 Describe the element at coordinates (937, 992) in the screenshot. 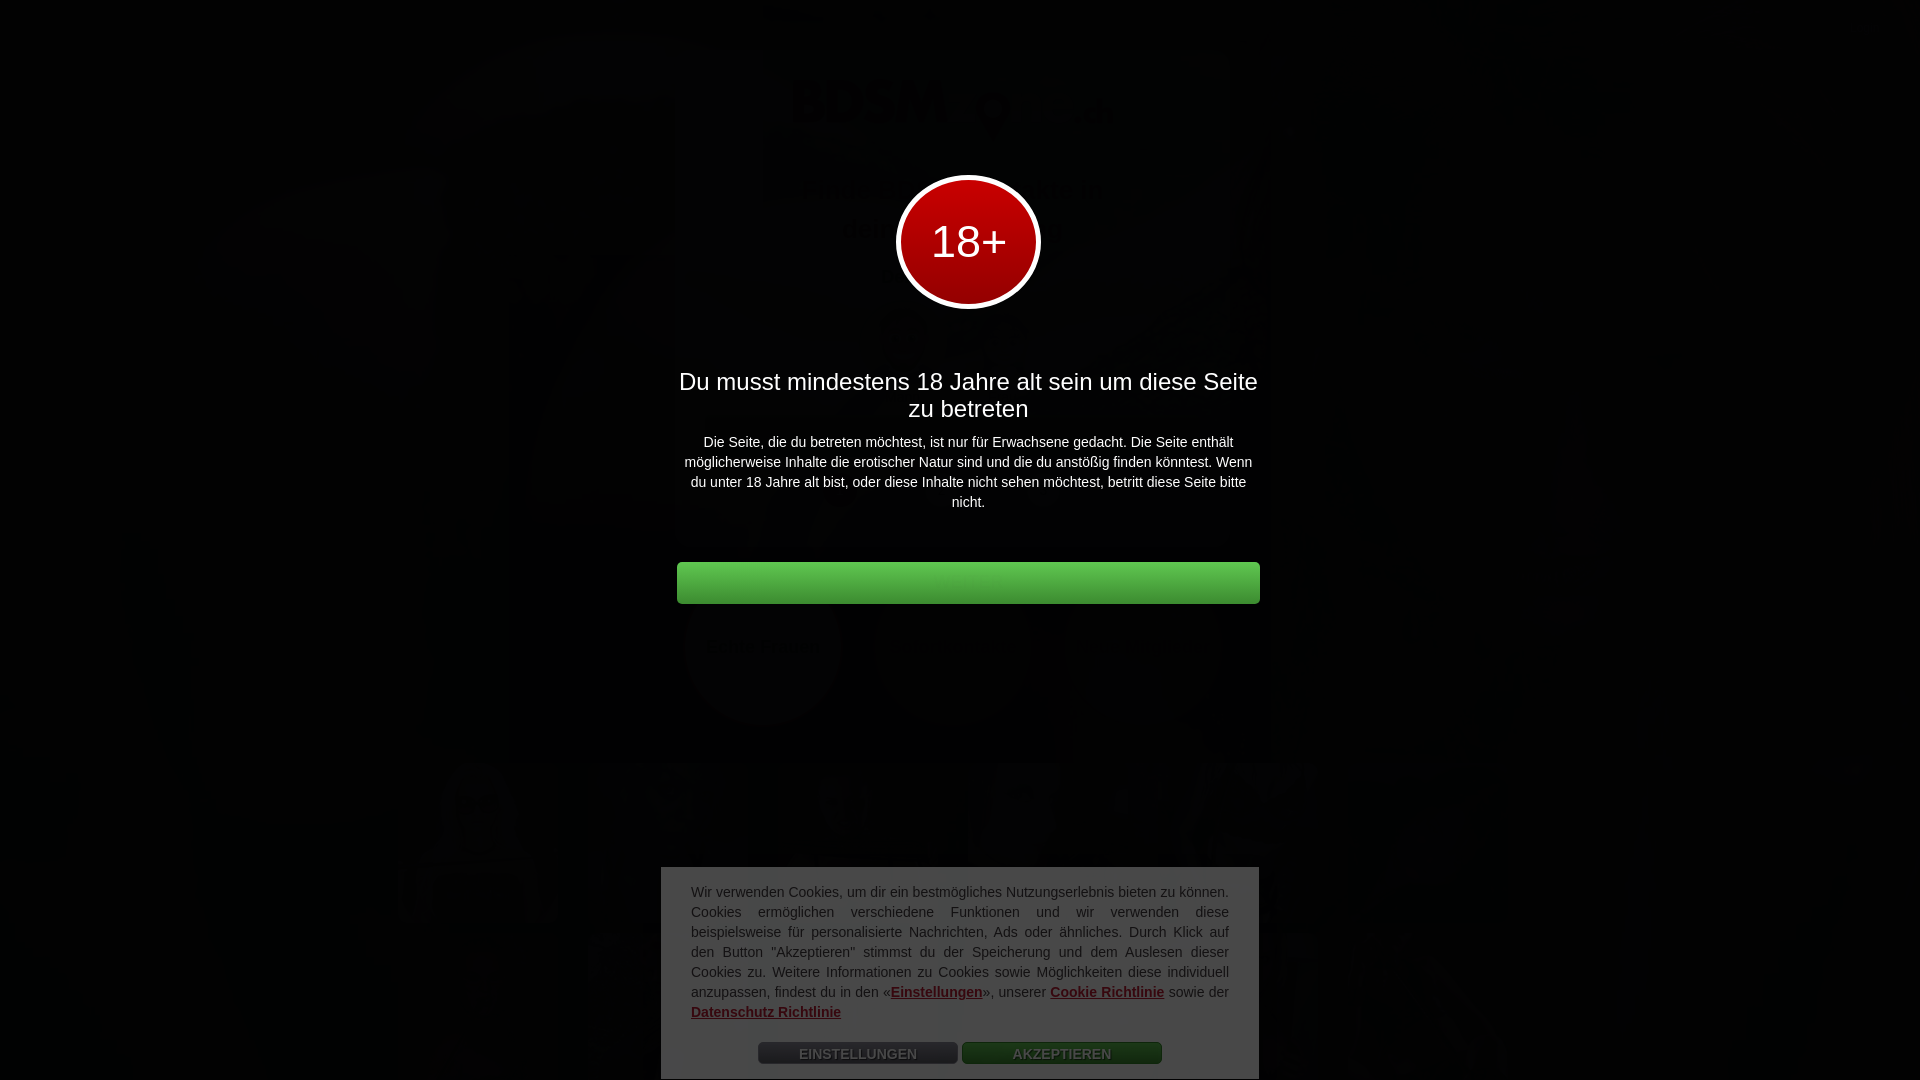

I see `Einstellungen` at that location.